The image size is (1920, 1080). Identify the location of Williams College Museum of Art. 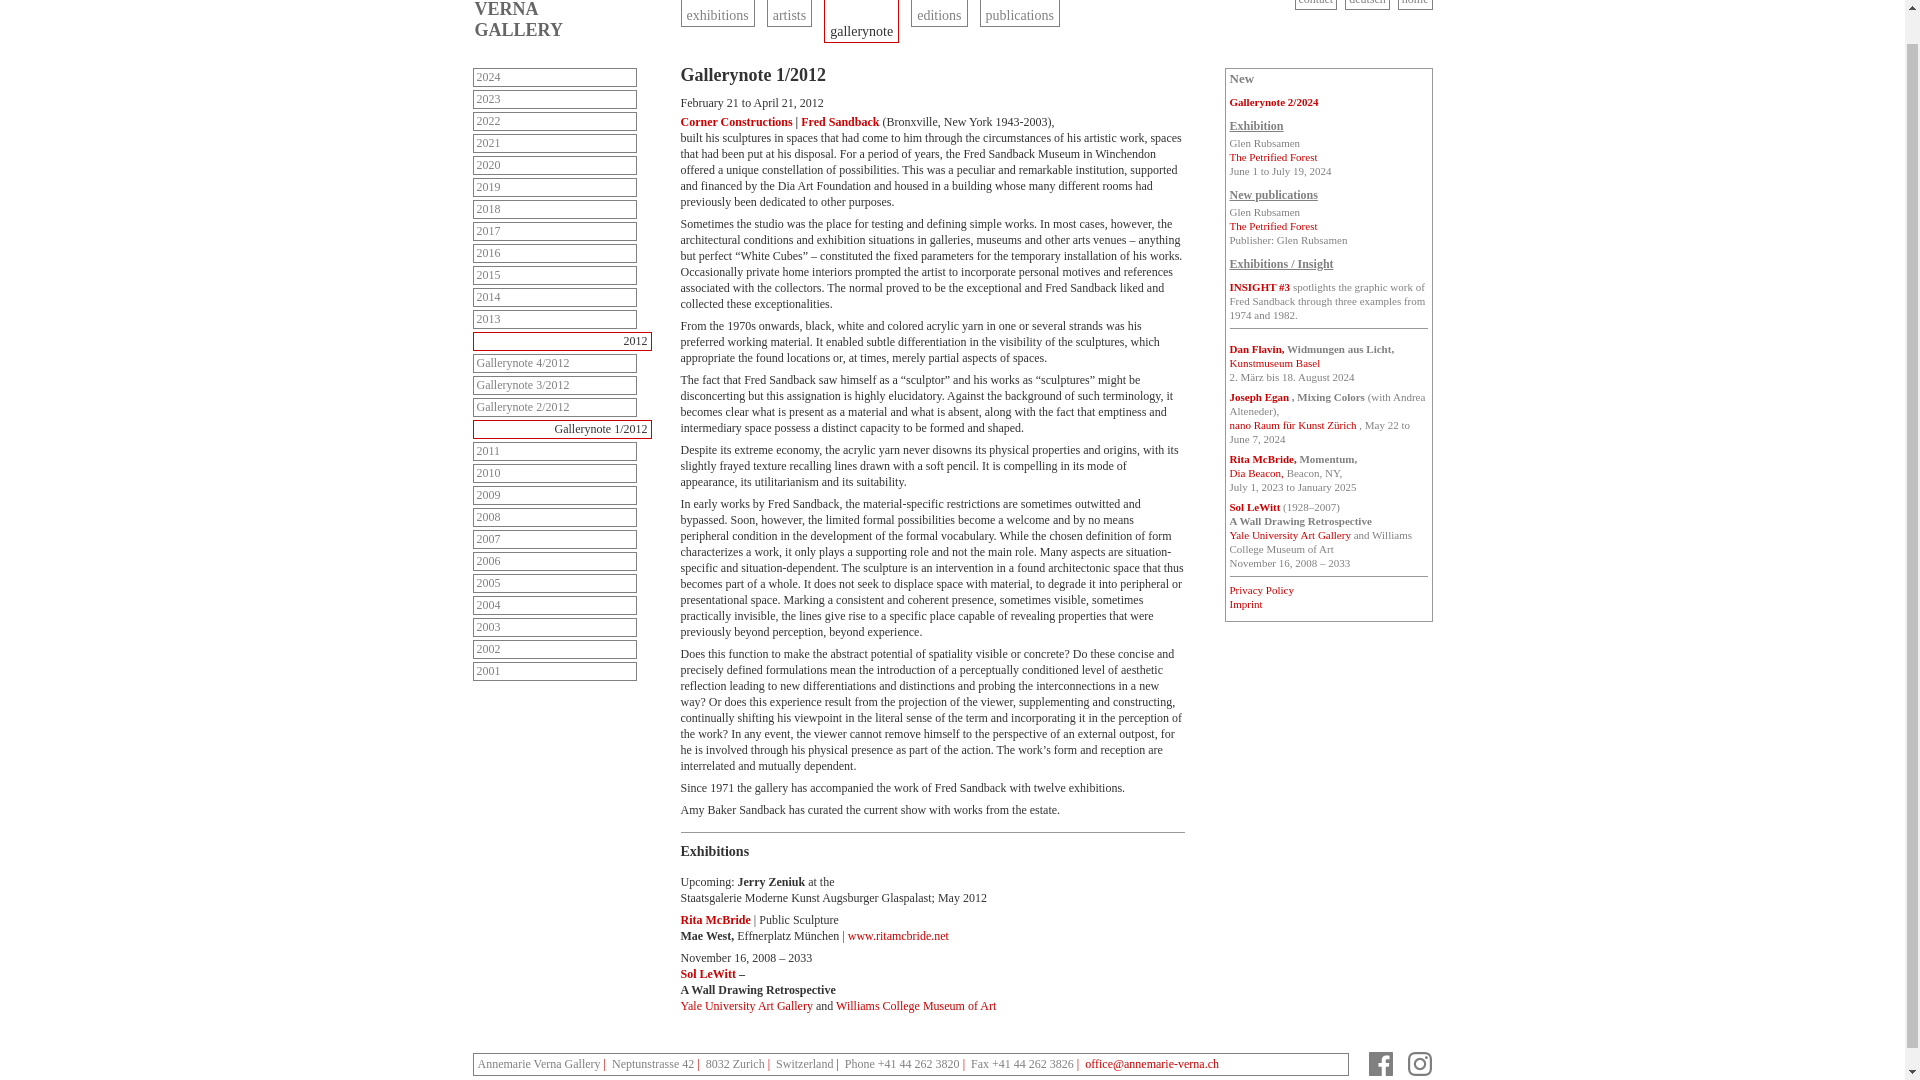
(916, 1006).